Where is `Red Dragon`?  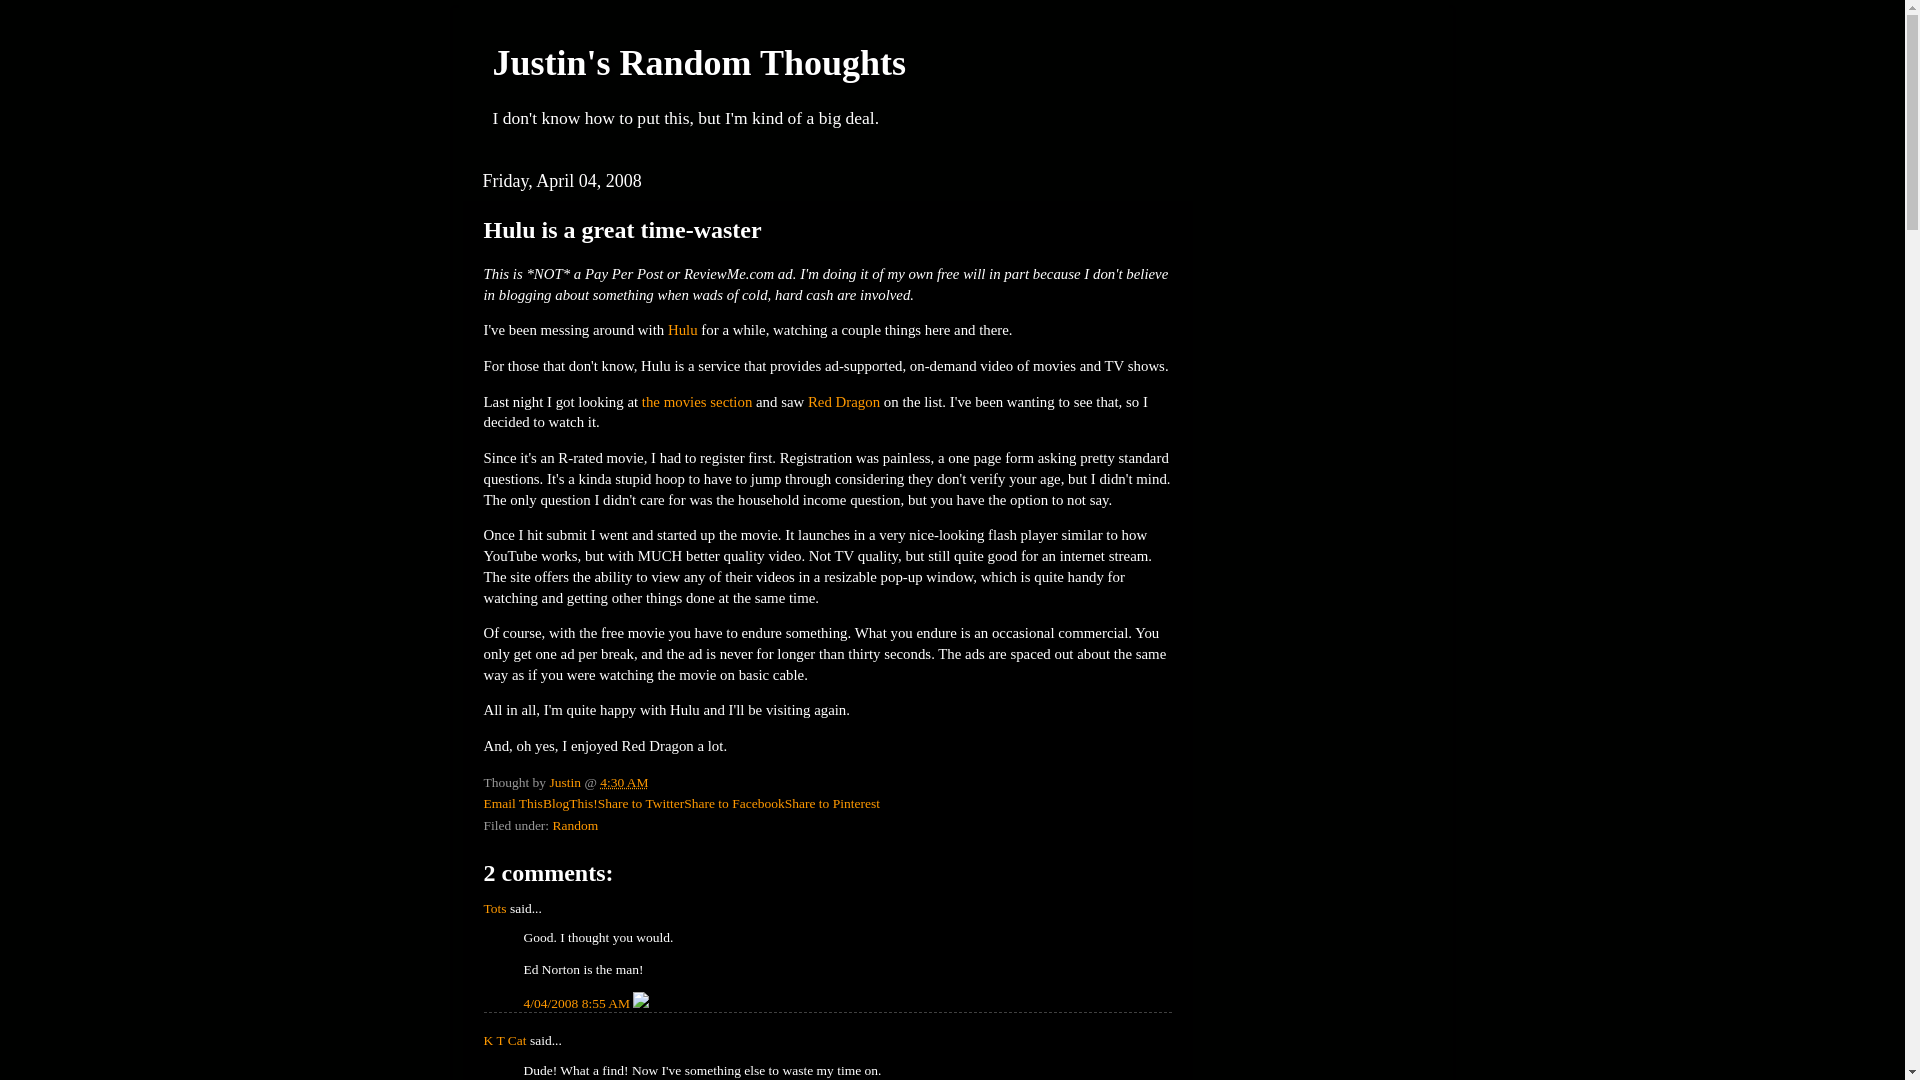
Red Dragon is located at coordinates (844, 402).